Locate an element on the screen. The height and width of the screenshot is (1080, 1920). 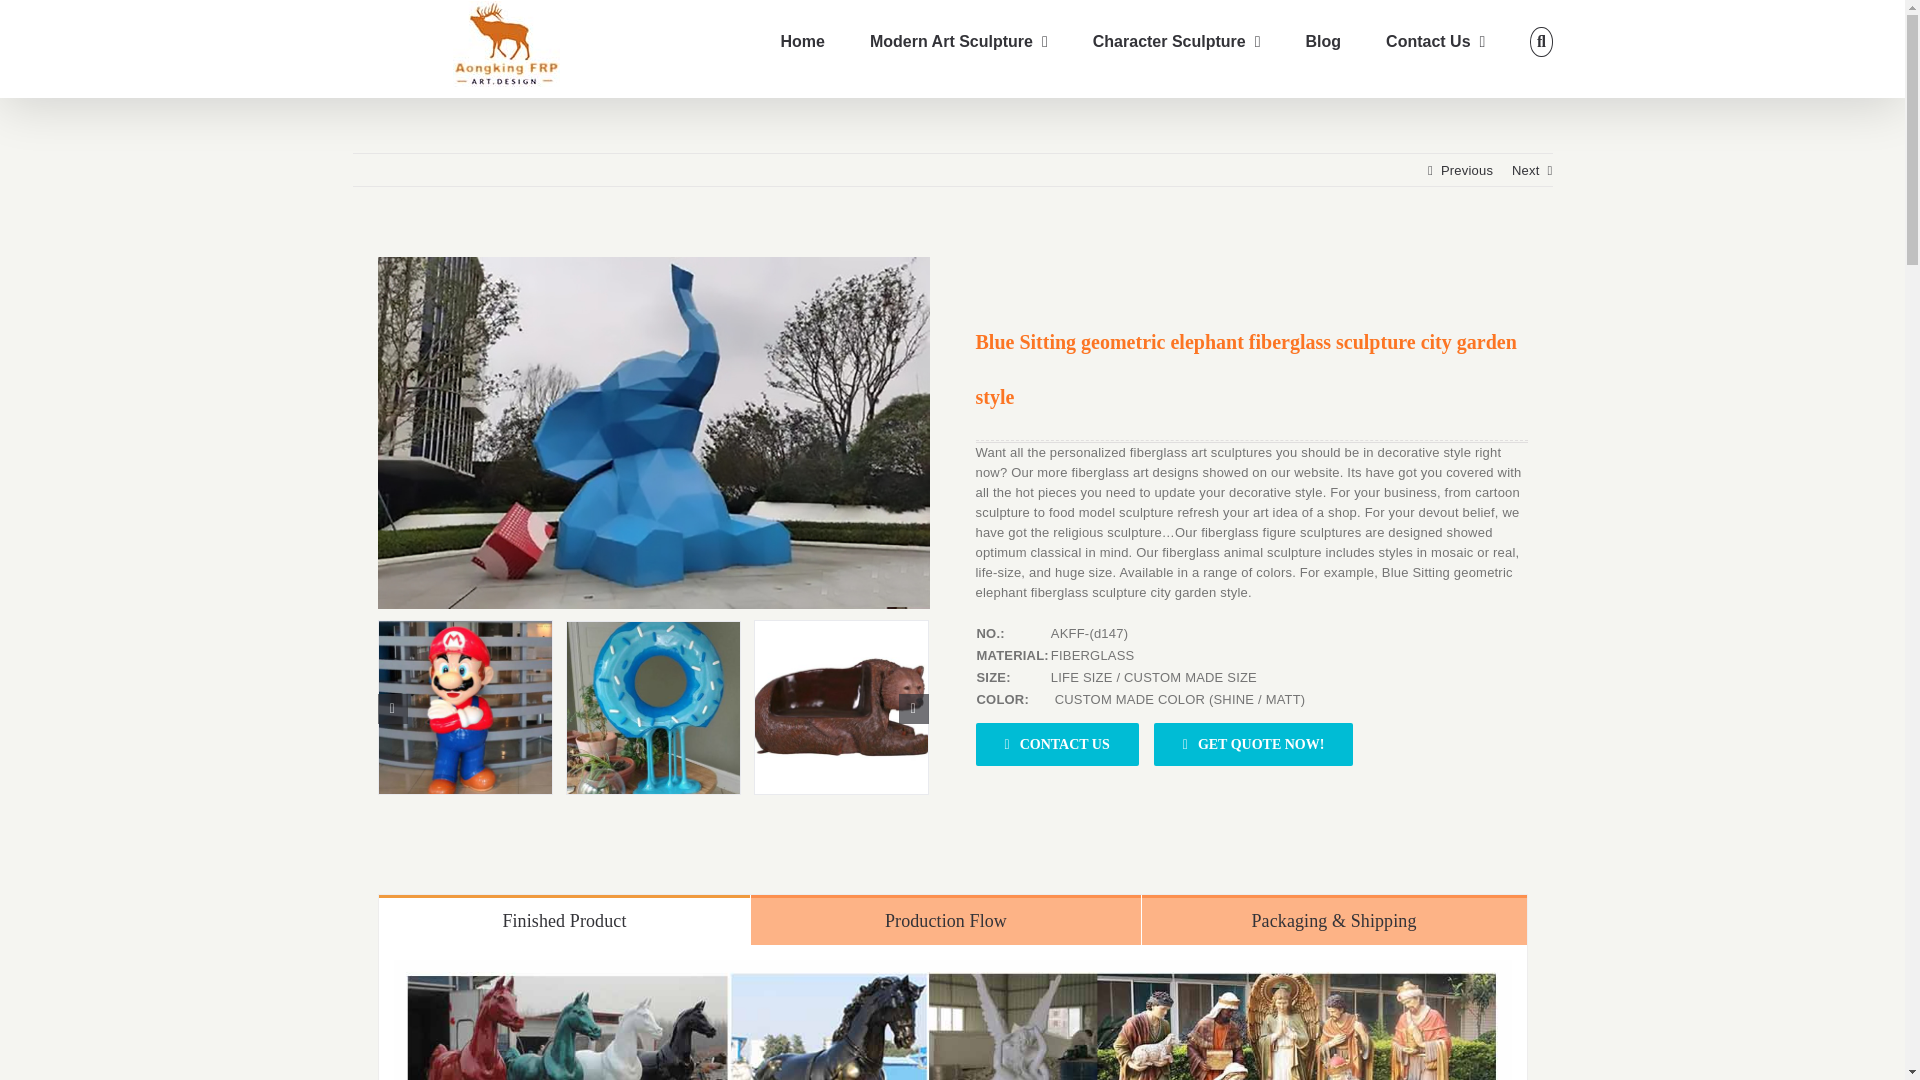
Contact Us is located at coordinates (1435, 42).